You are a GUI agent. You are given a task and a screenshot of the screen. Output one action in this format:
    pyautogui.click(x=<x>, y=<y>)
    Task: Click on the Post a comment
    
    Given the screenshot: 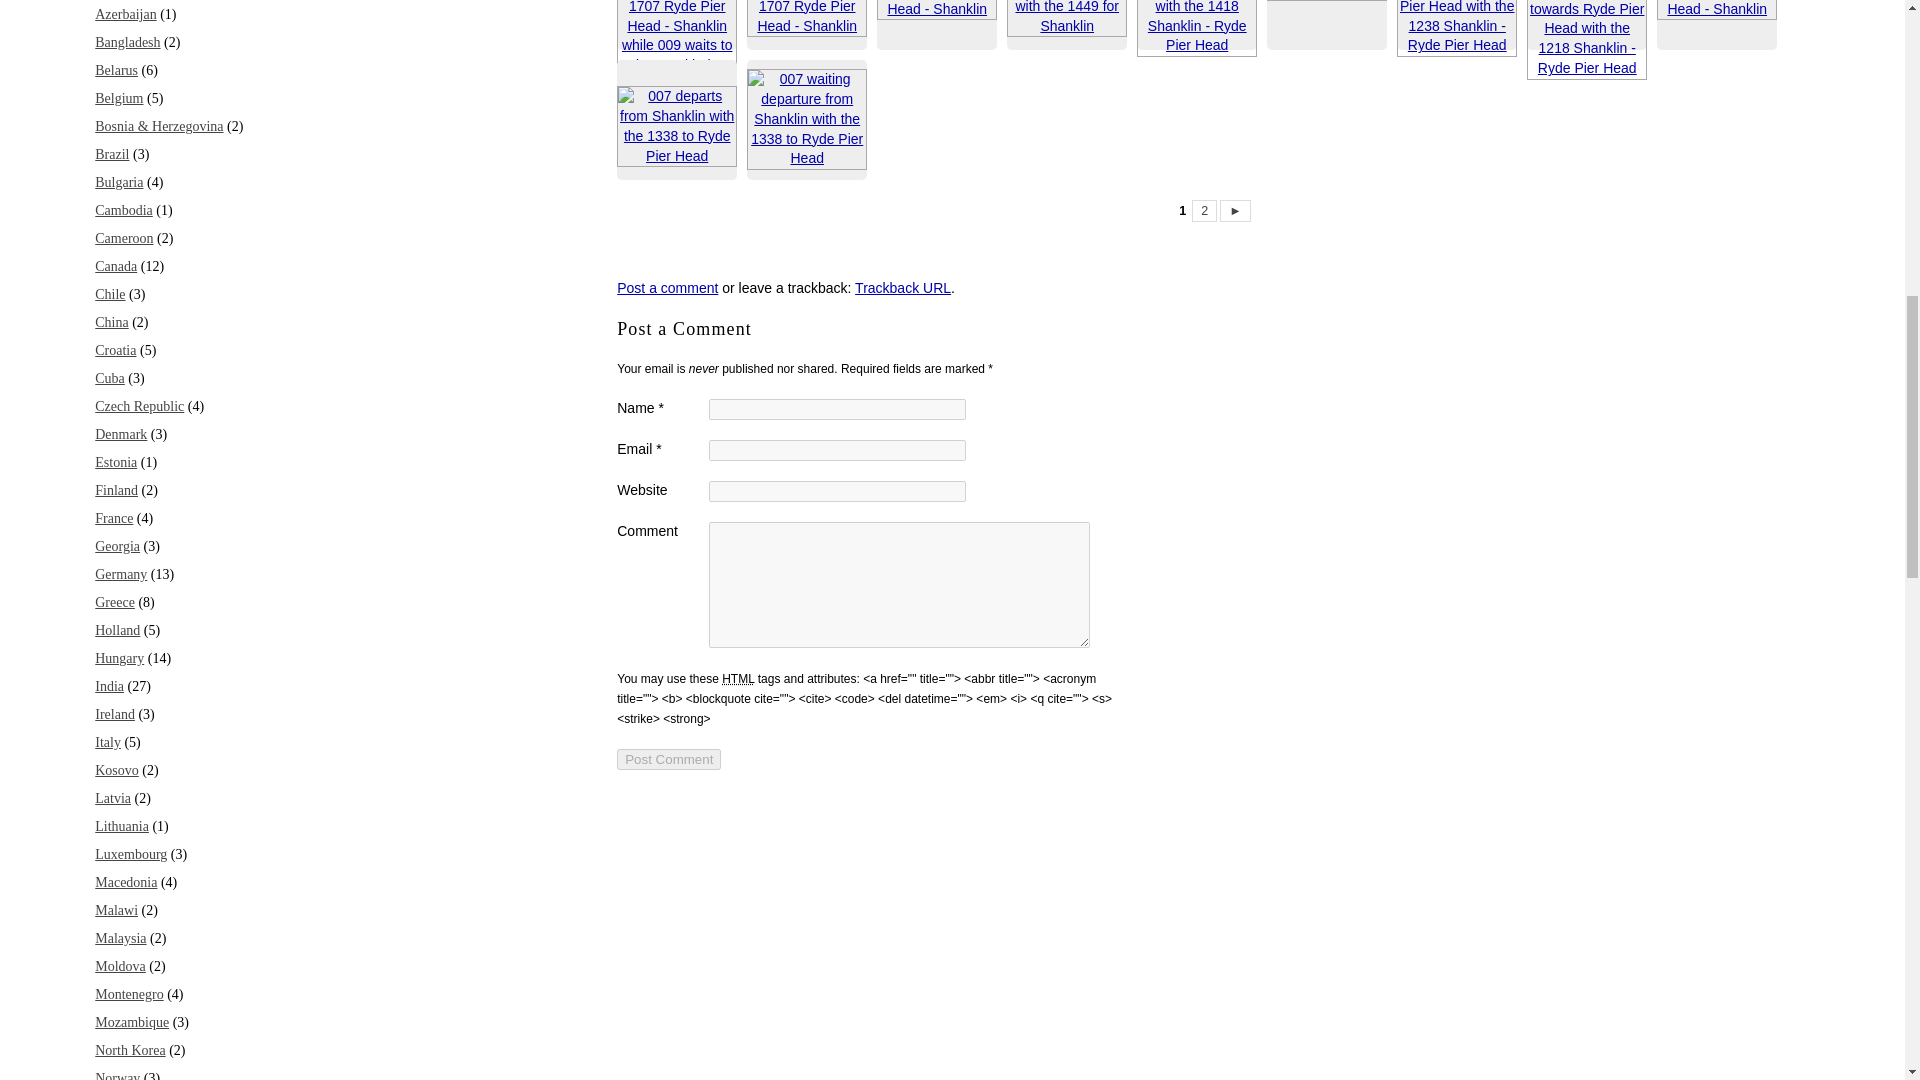 What is the action you would take?
    pyautogui.click(x=667, y=287)
    